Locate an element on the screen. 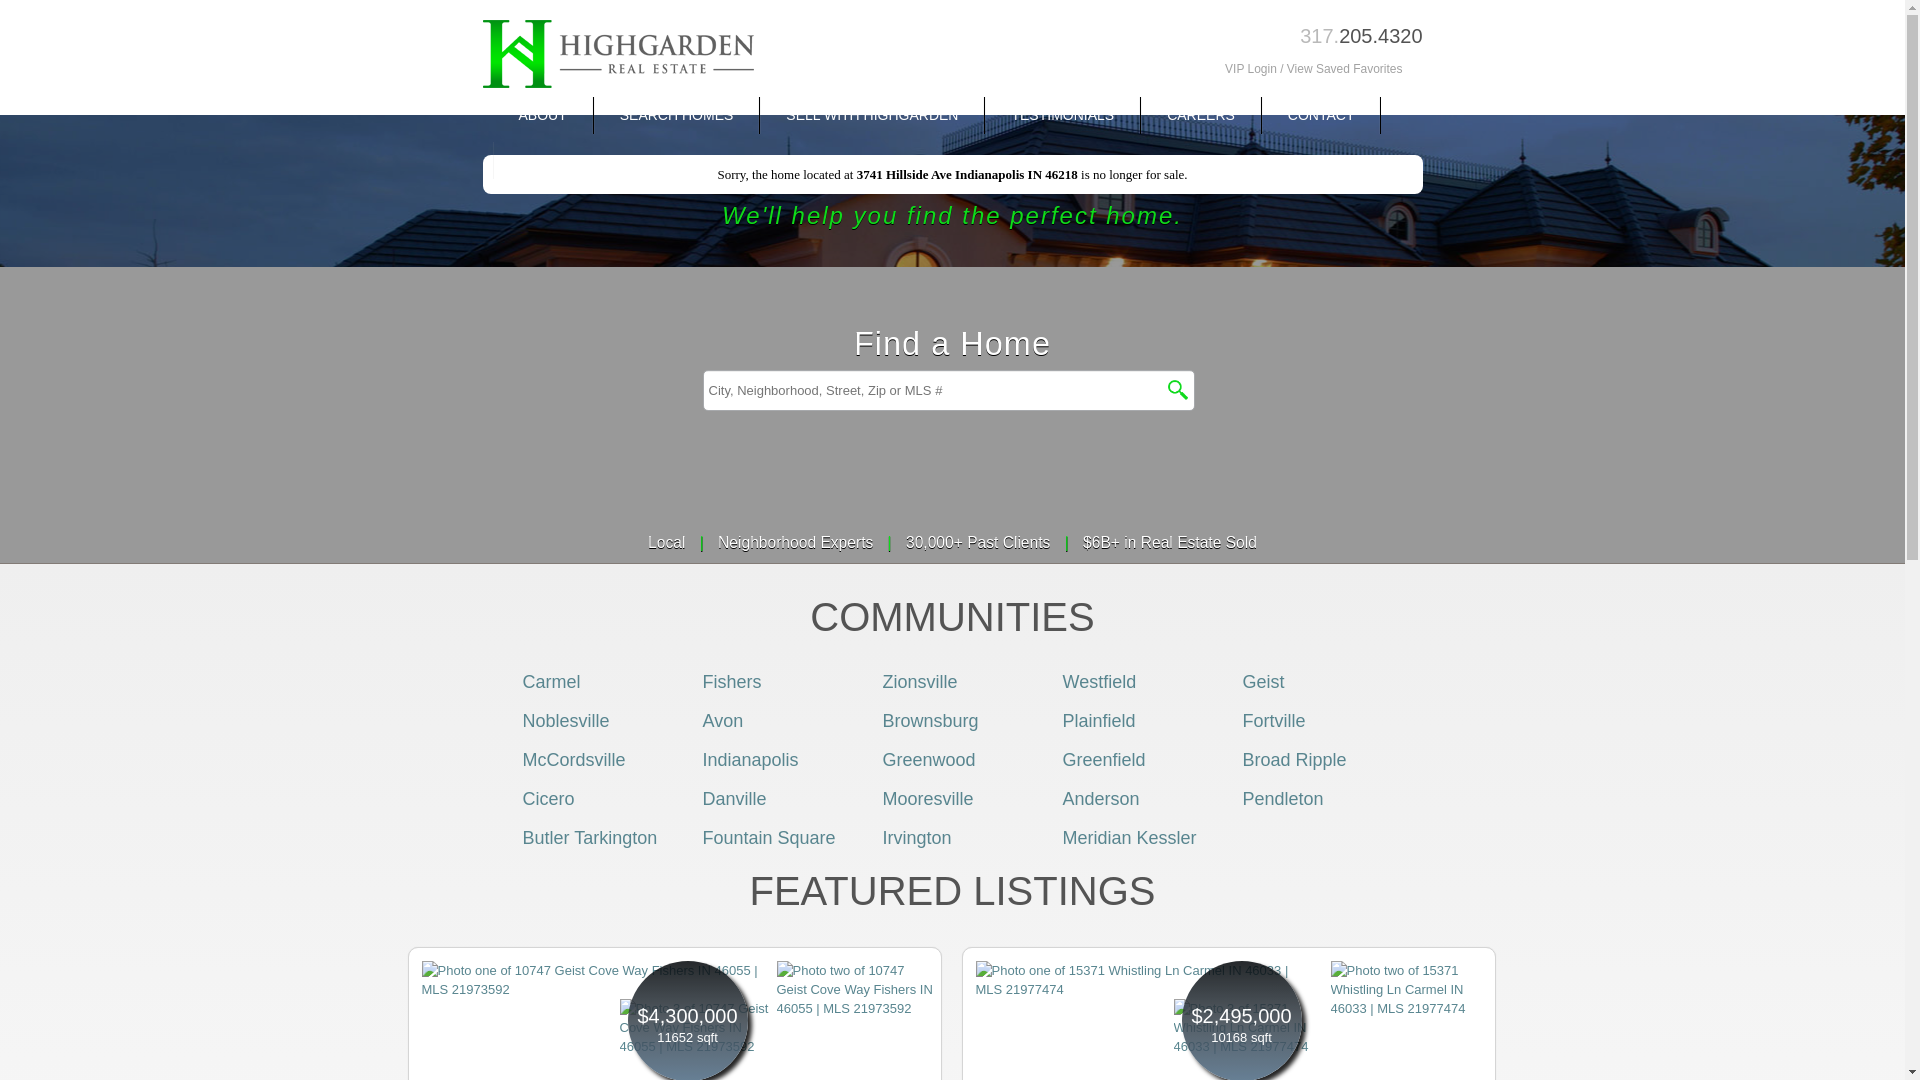 Image resolution: width=1920 pixels, height=1080 pixels. Sell with Highgarden is located at coordinates (872, 115).